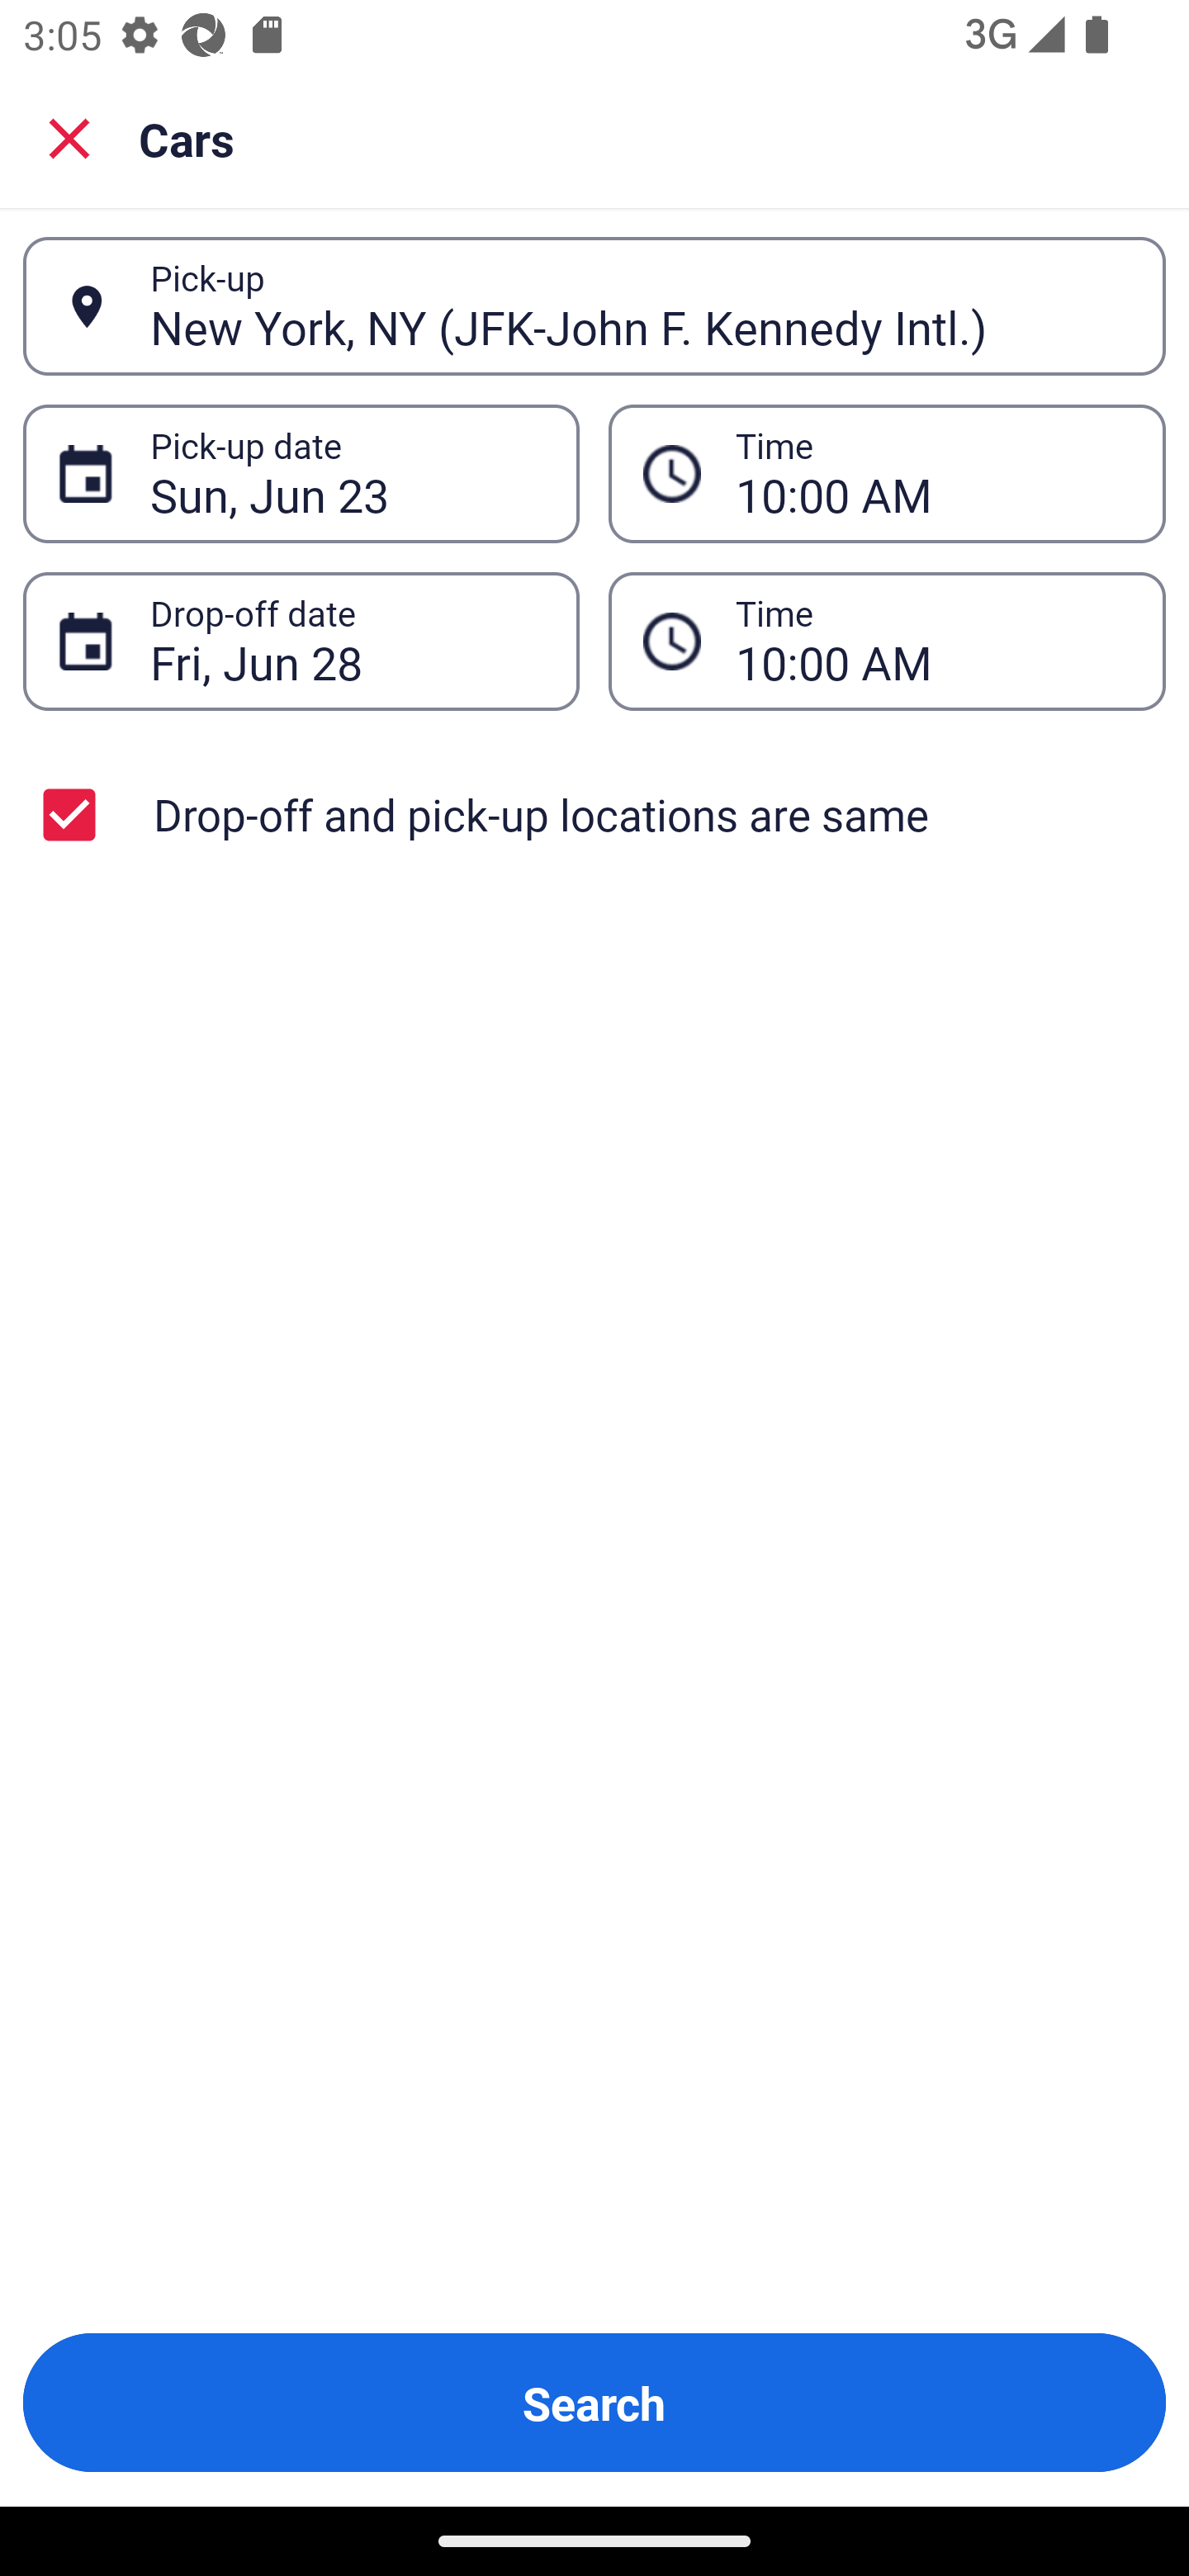  I want to click on New York, NY (JFK-John F. Kennedy Intl.), so click(640, 305).